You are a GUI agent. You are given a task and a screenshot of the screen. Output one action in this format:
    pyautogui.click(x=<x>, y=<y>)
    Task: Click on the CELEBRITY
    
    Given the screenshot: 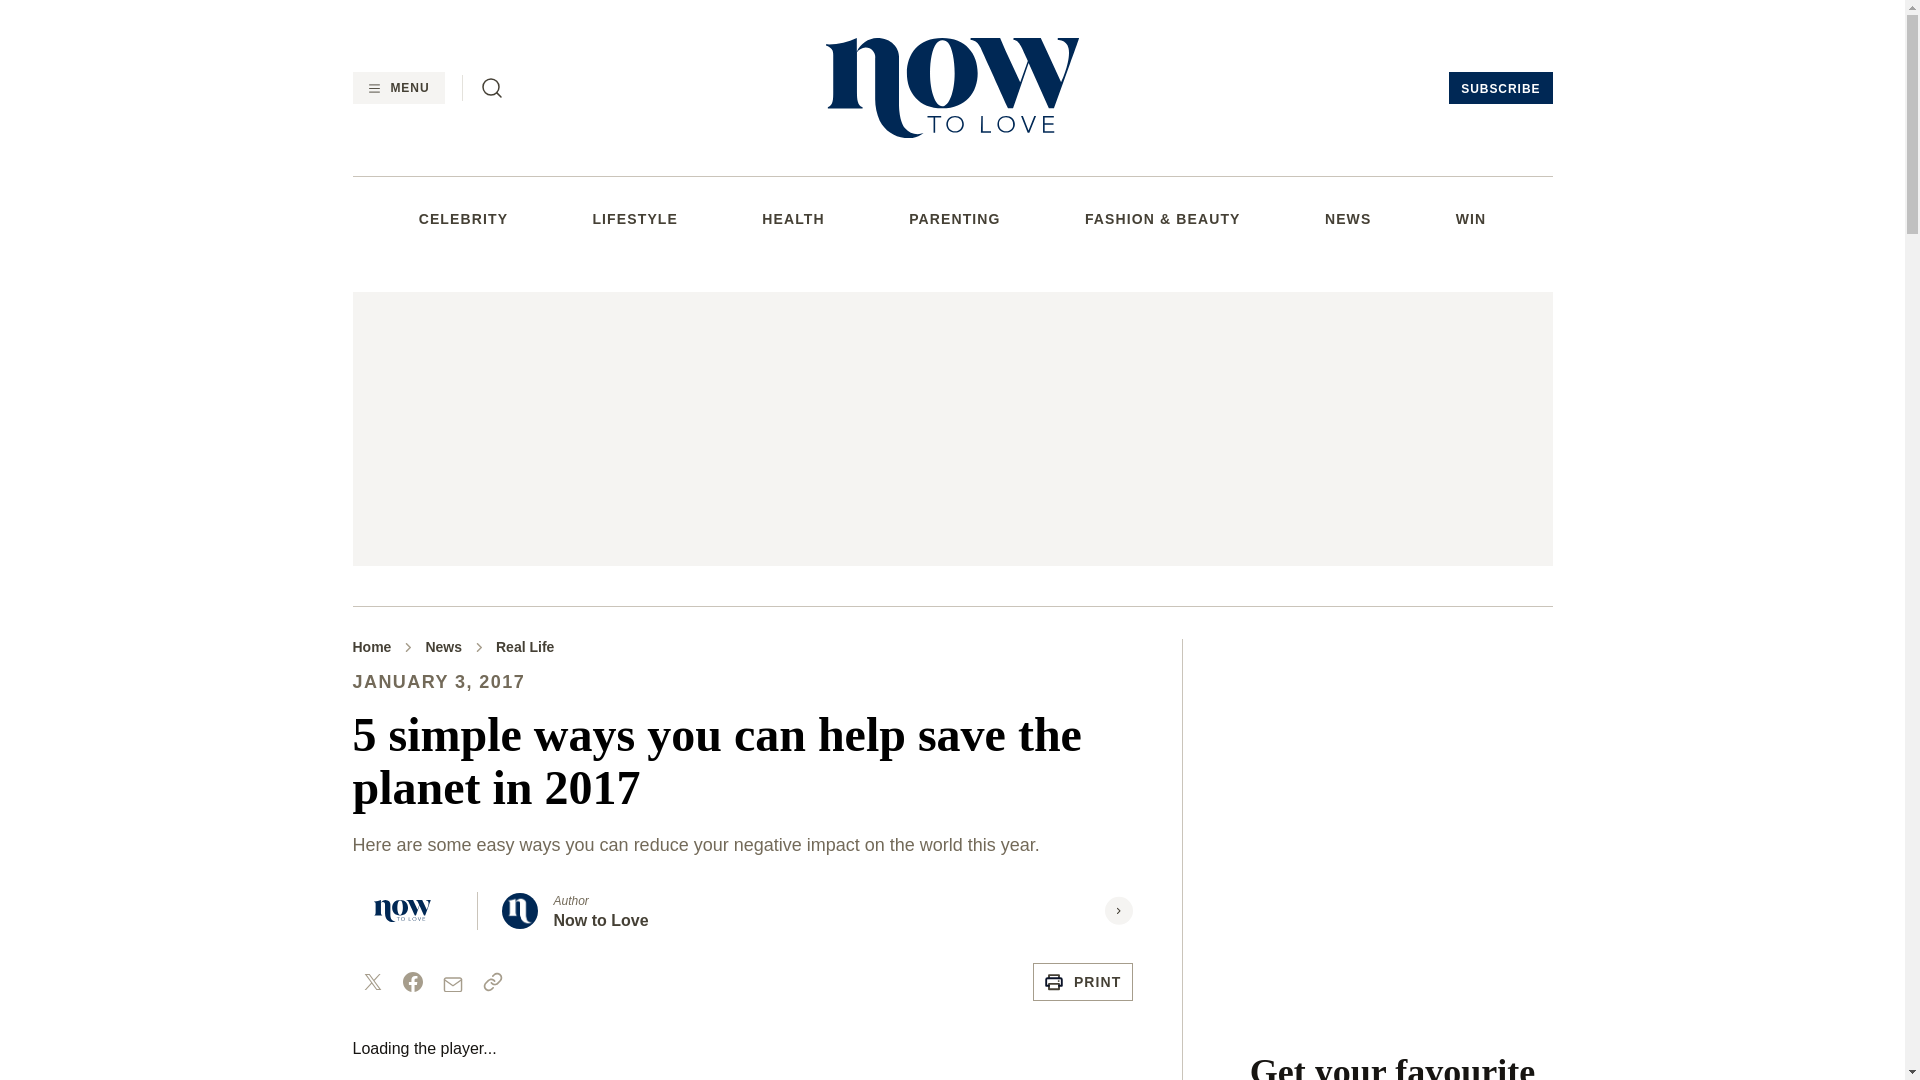 What is the action you would take?
    pyautogui.click(x=463, y=218)
    